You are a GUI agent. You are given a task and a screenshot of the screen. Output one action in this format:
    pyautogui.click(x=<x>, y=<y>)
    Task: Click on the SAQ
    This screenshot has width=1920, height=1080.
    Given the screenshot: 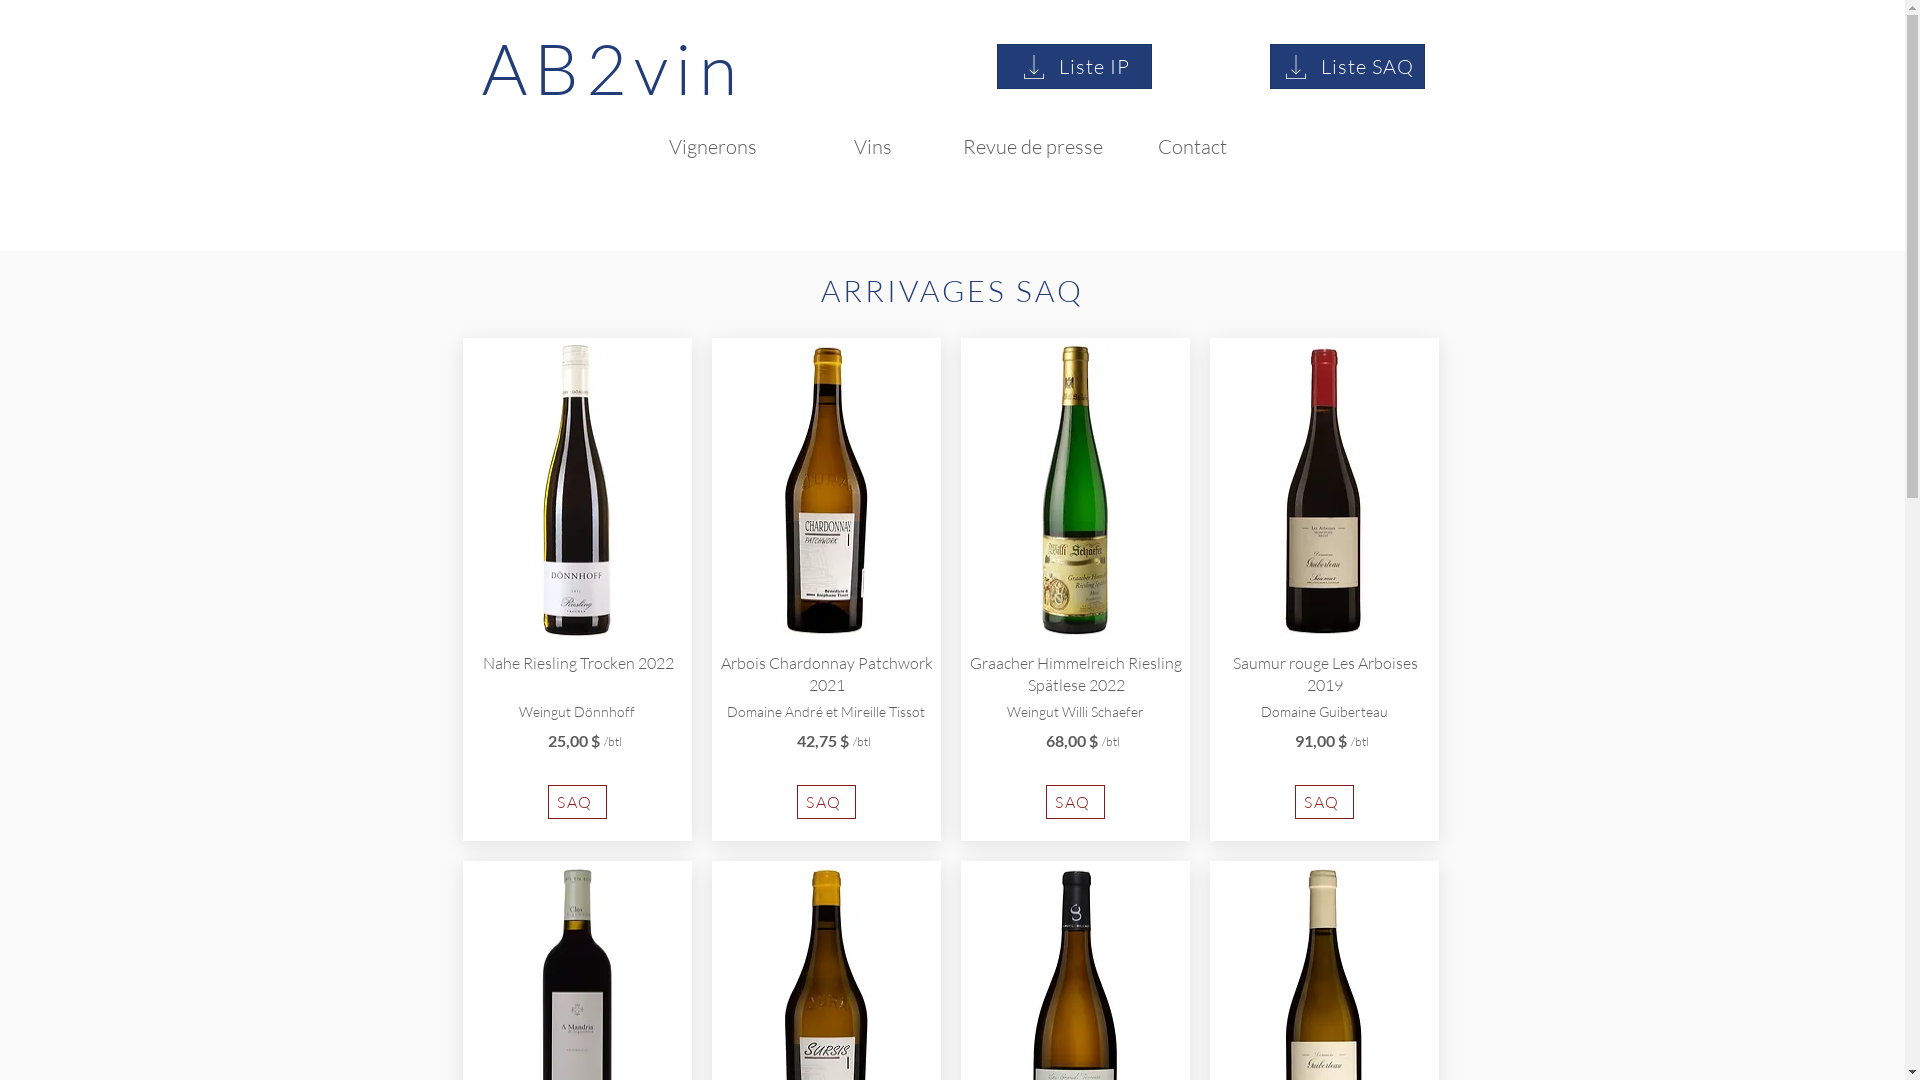 What is the action you would take?
    pyautogui.click(x=1324, y=802)
    